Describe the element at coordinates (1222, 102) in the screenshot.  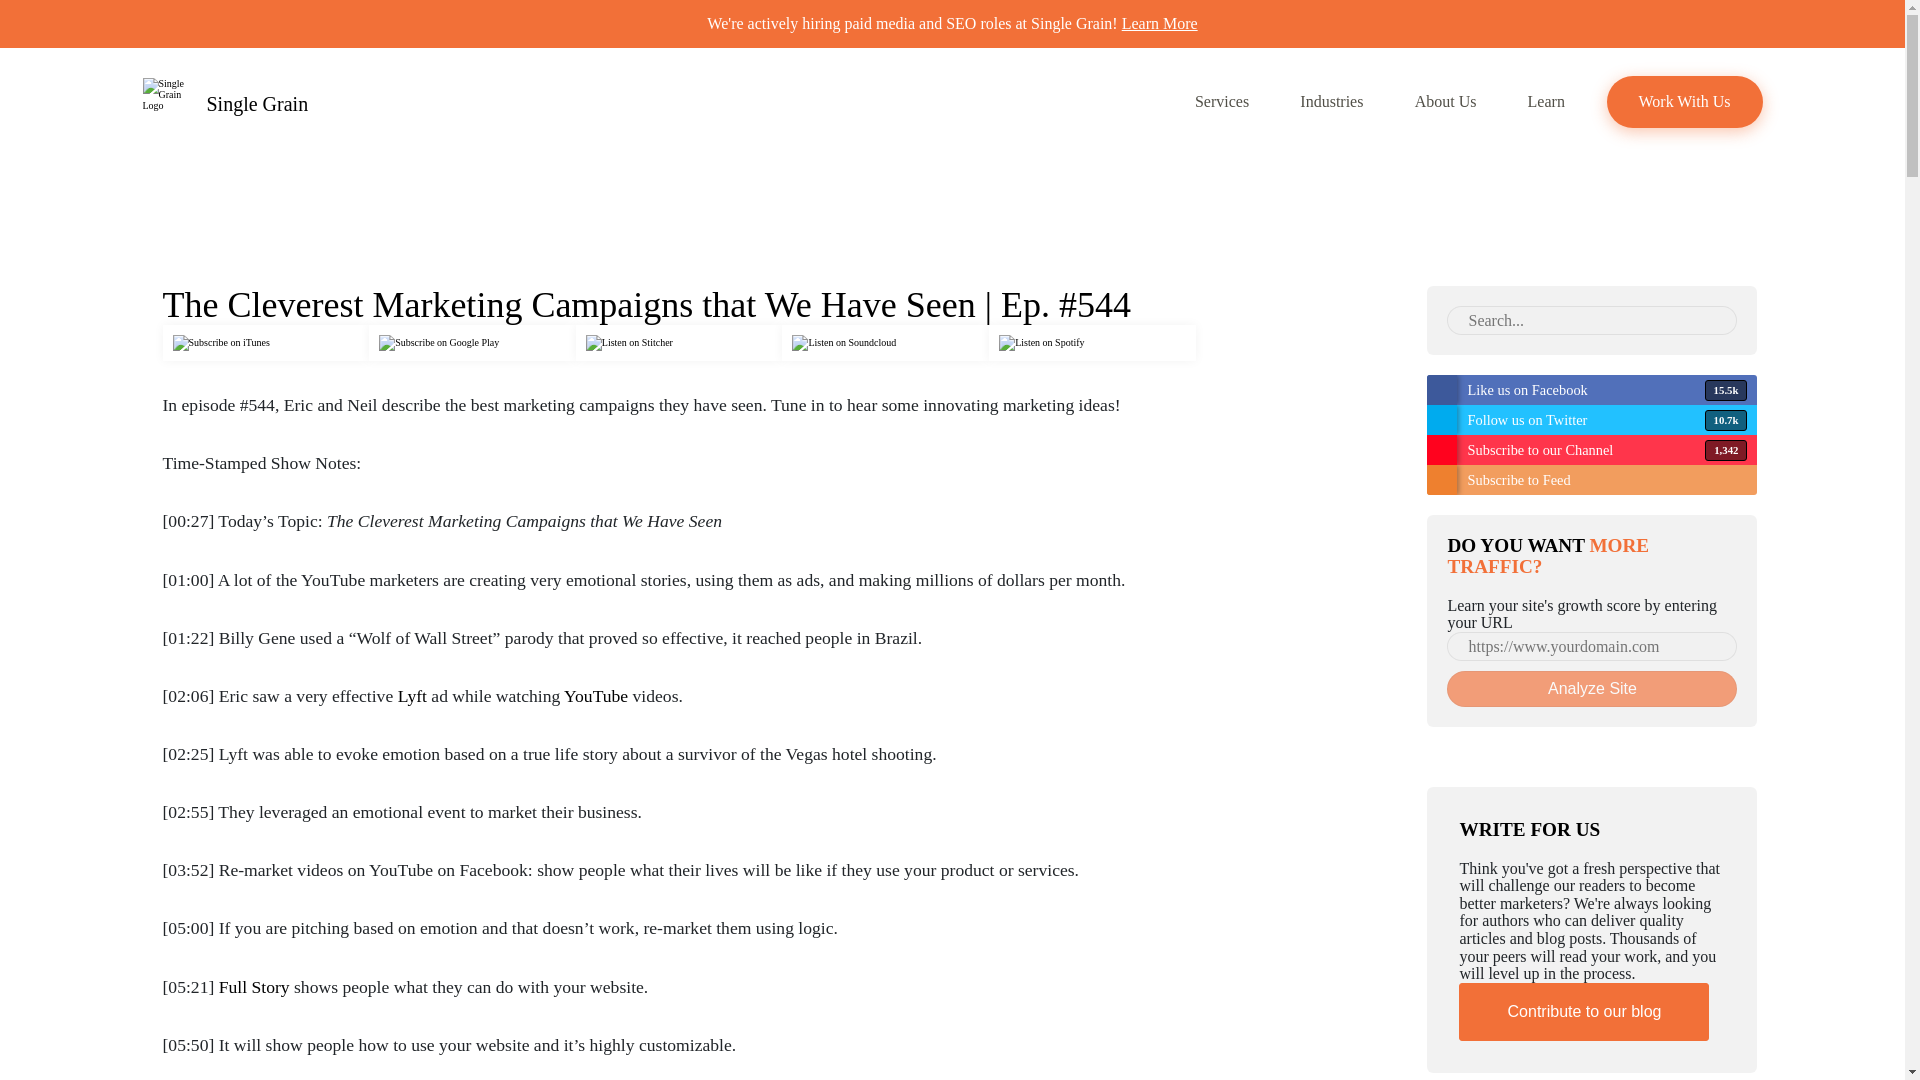
I see `Services` at that location.